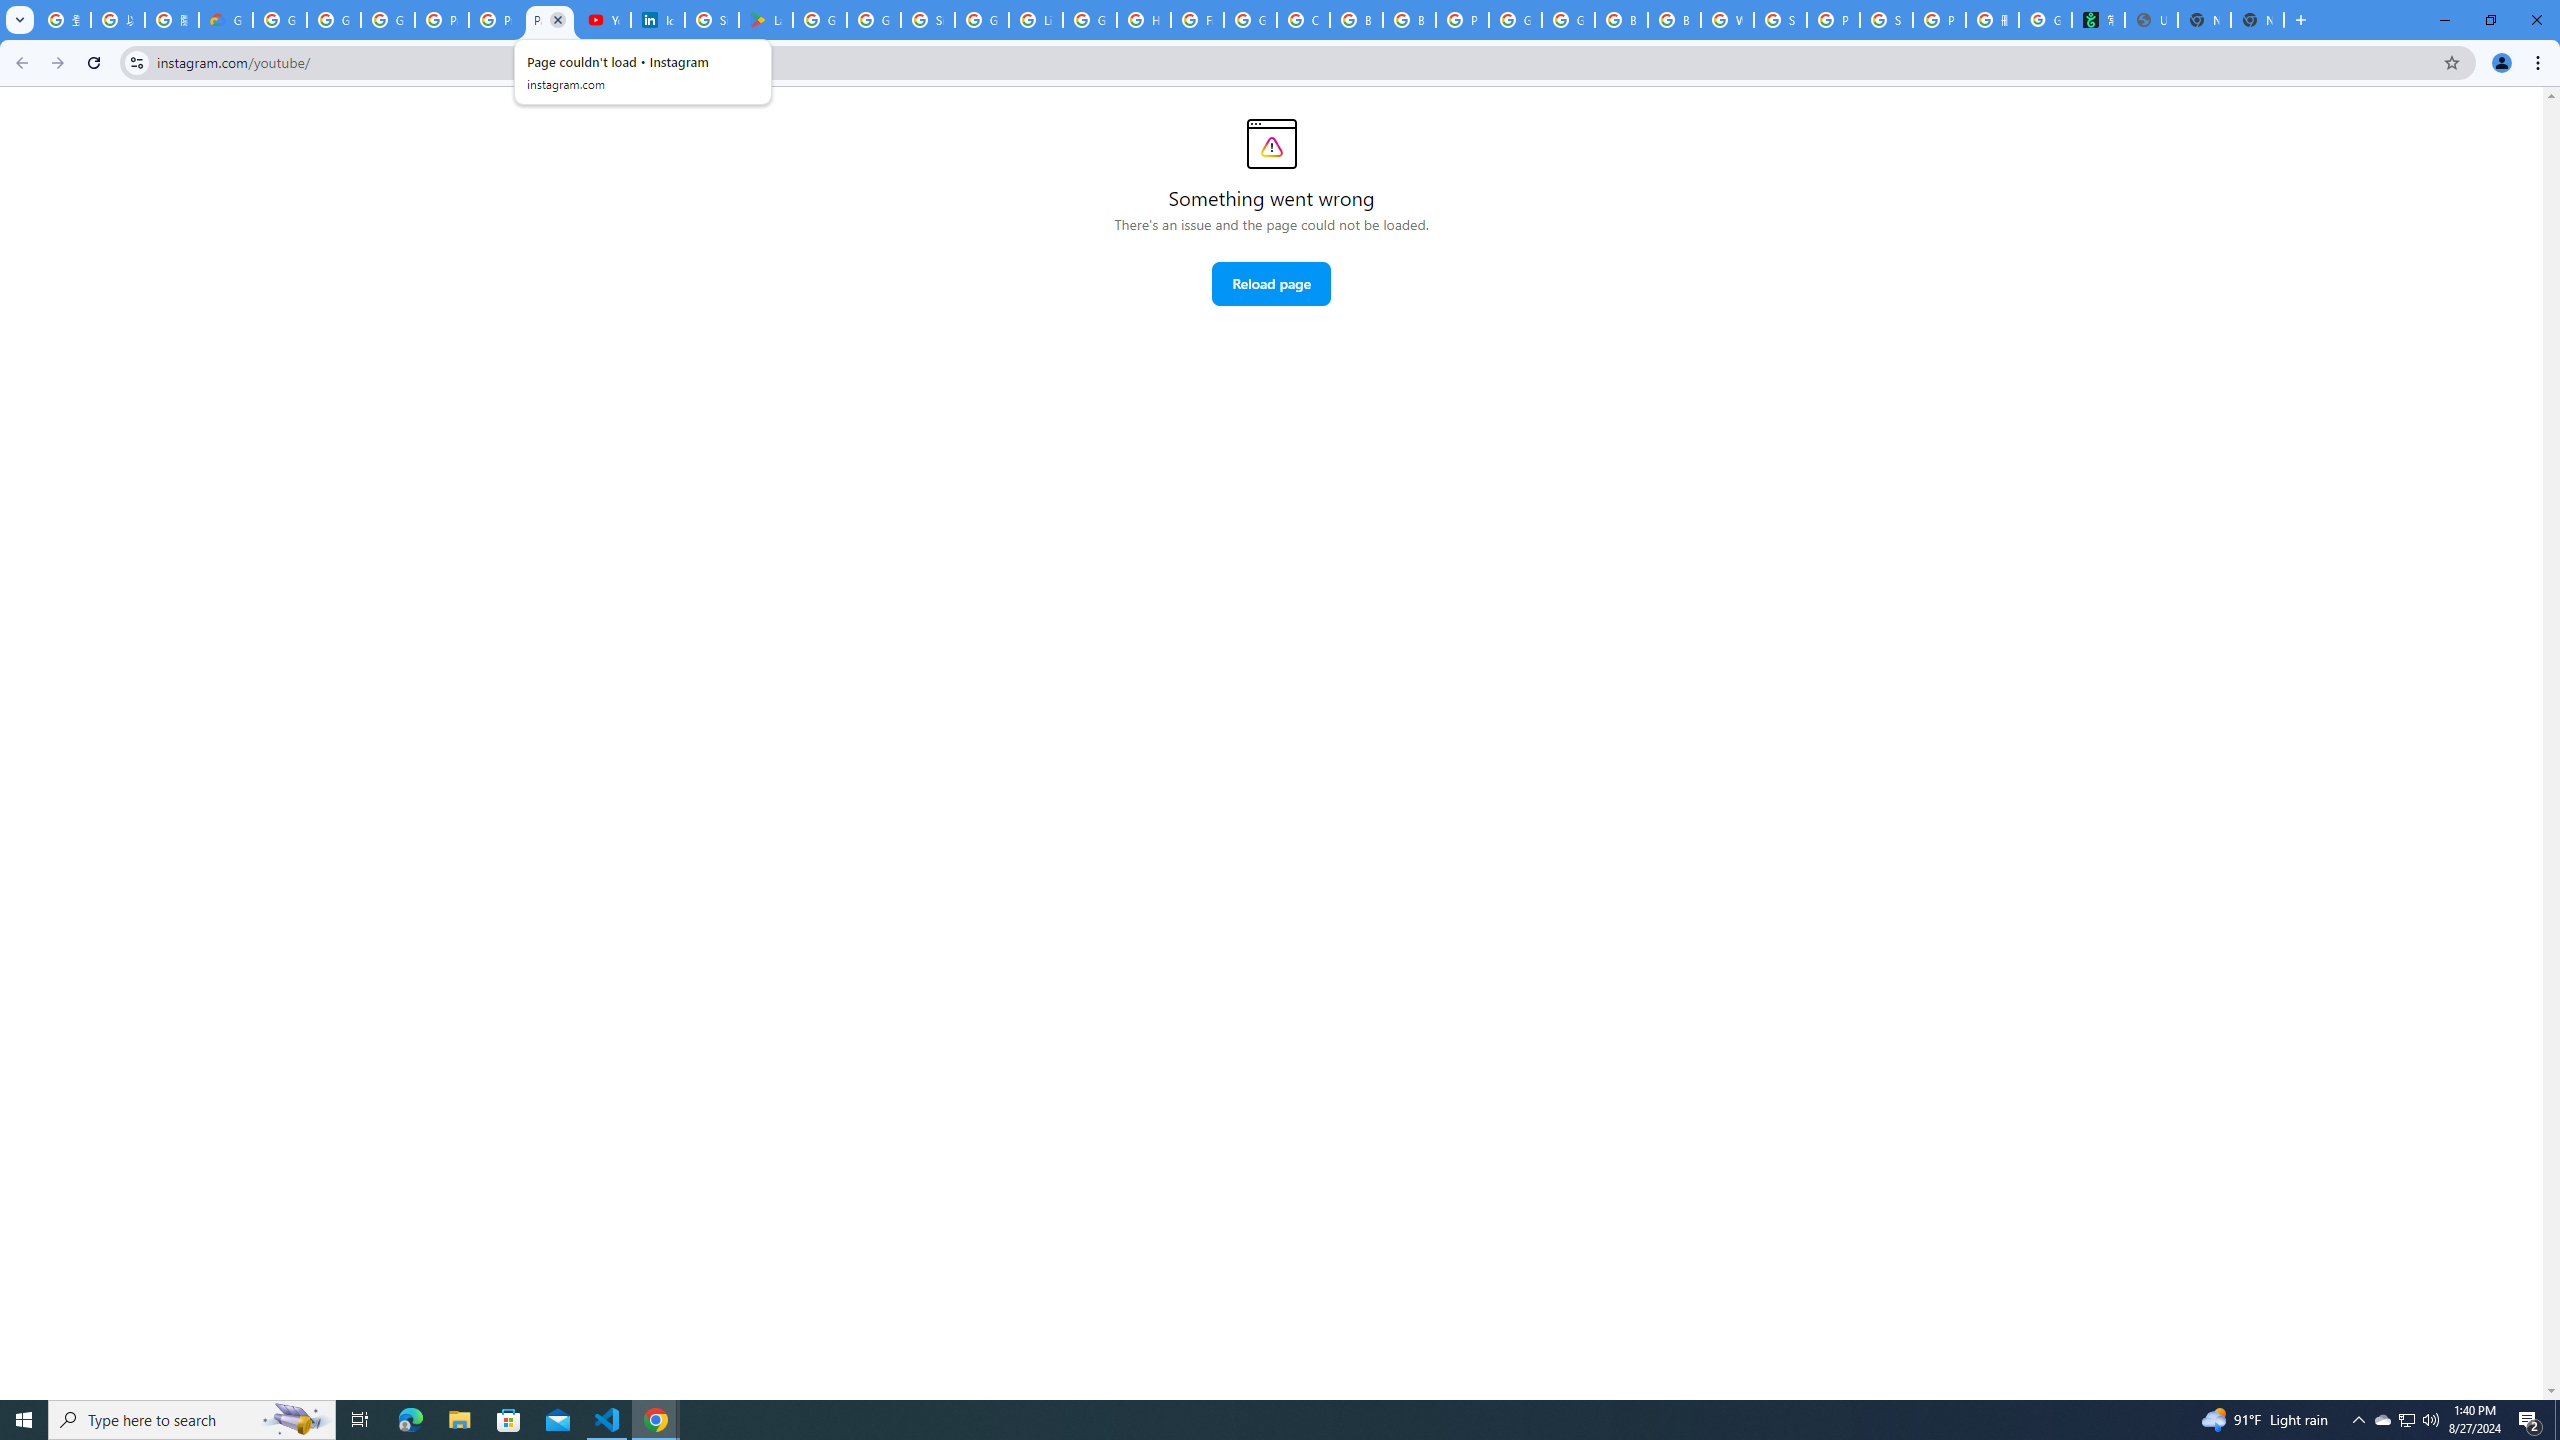 The image size is (2560, 1440). I want to click on Sign in - Google Accounts, so click(928, 20).